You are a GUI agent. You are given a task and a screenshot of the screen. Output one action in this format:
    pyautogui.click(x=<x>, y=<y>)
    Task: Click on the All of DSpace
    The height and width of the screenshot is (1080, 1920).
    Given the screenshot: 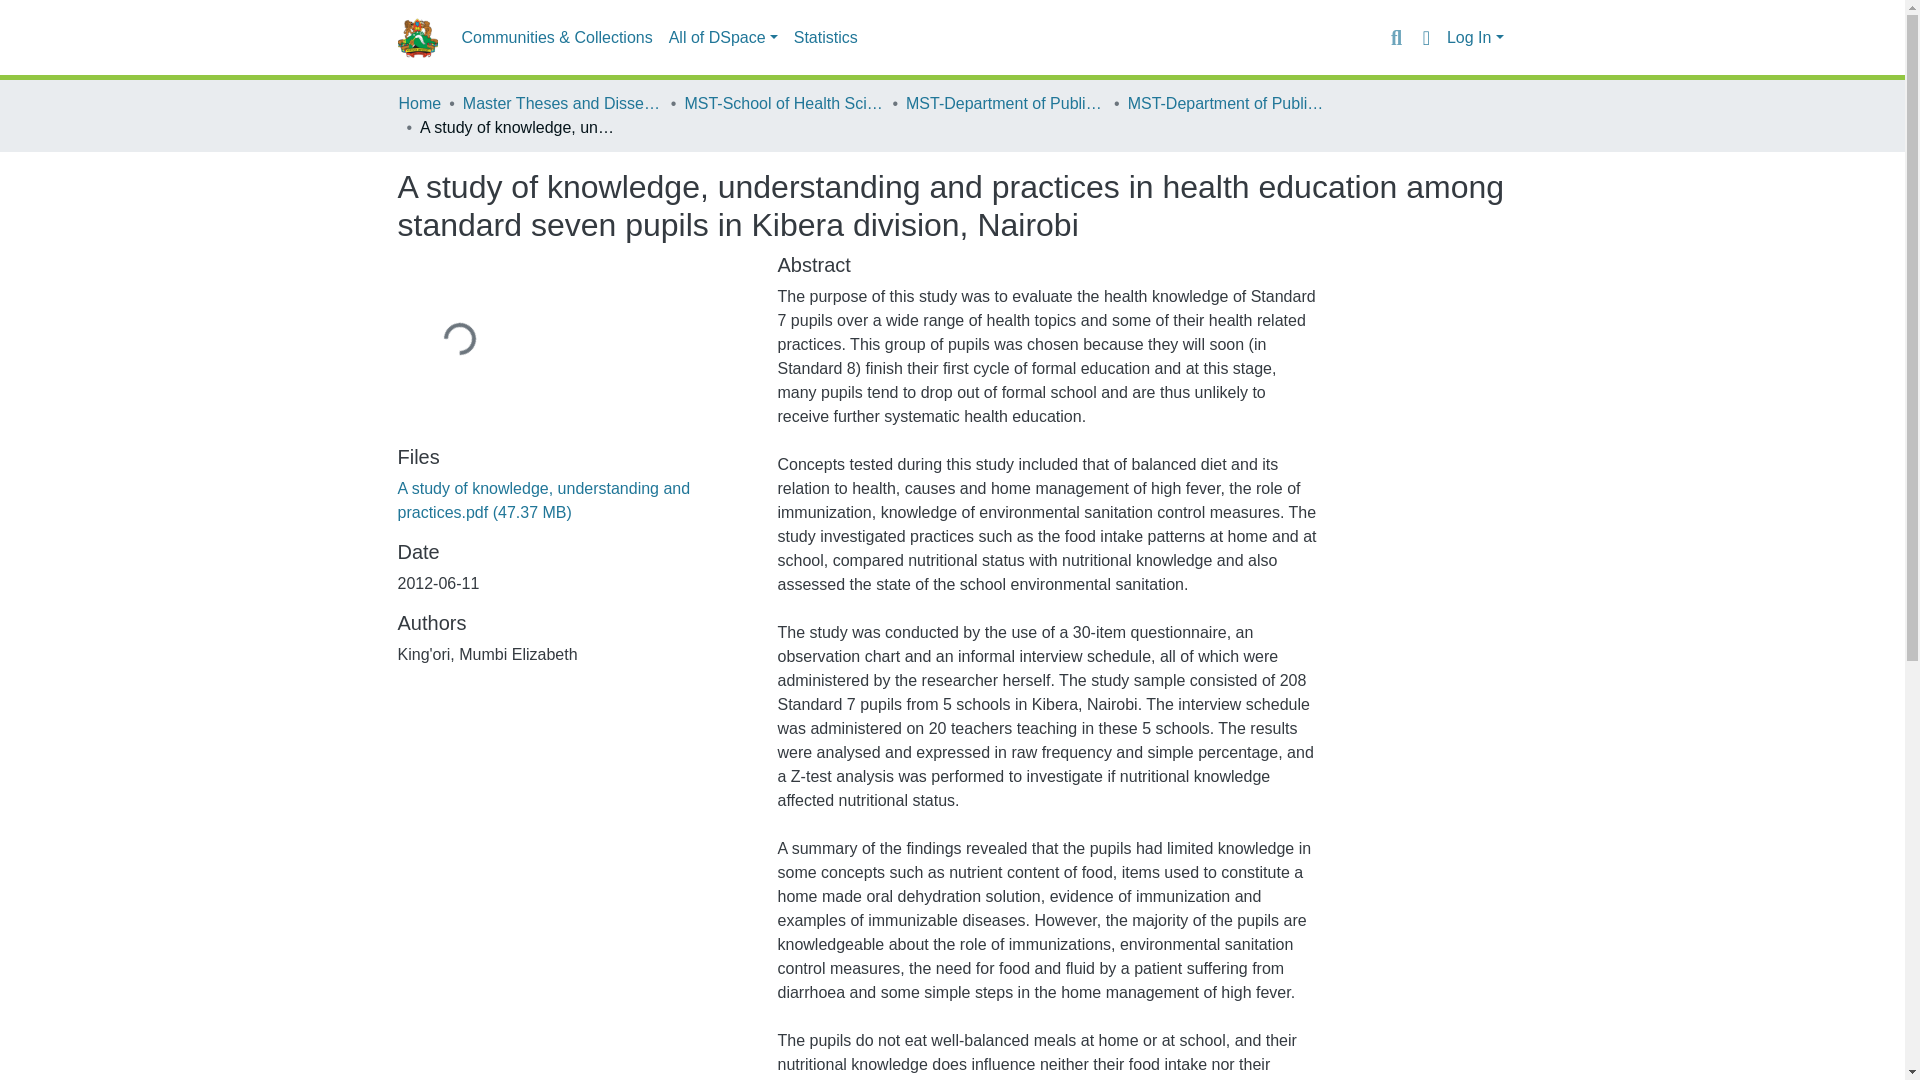 What is the action you would take?
    pyautogui.click(x=722, y=38)
    